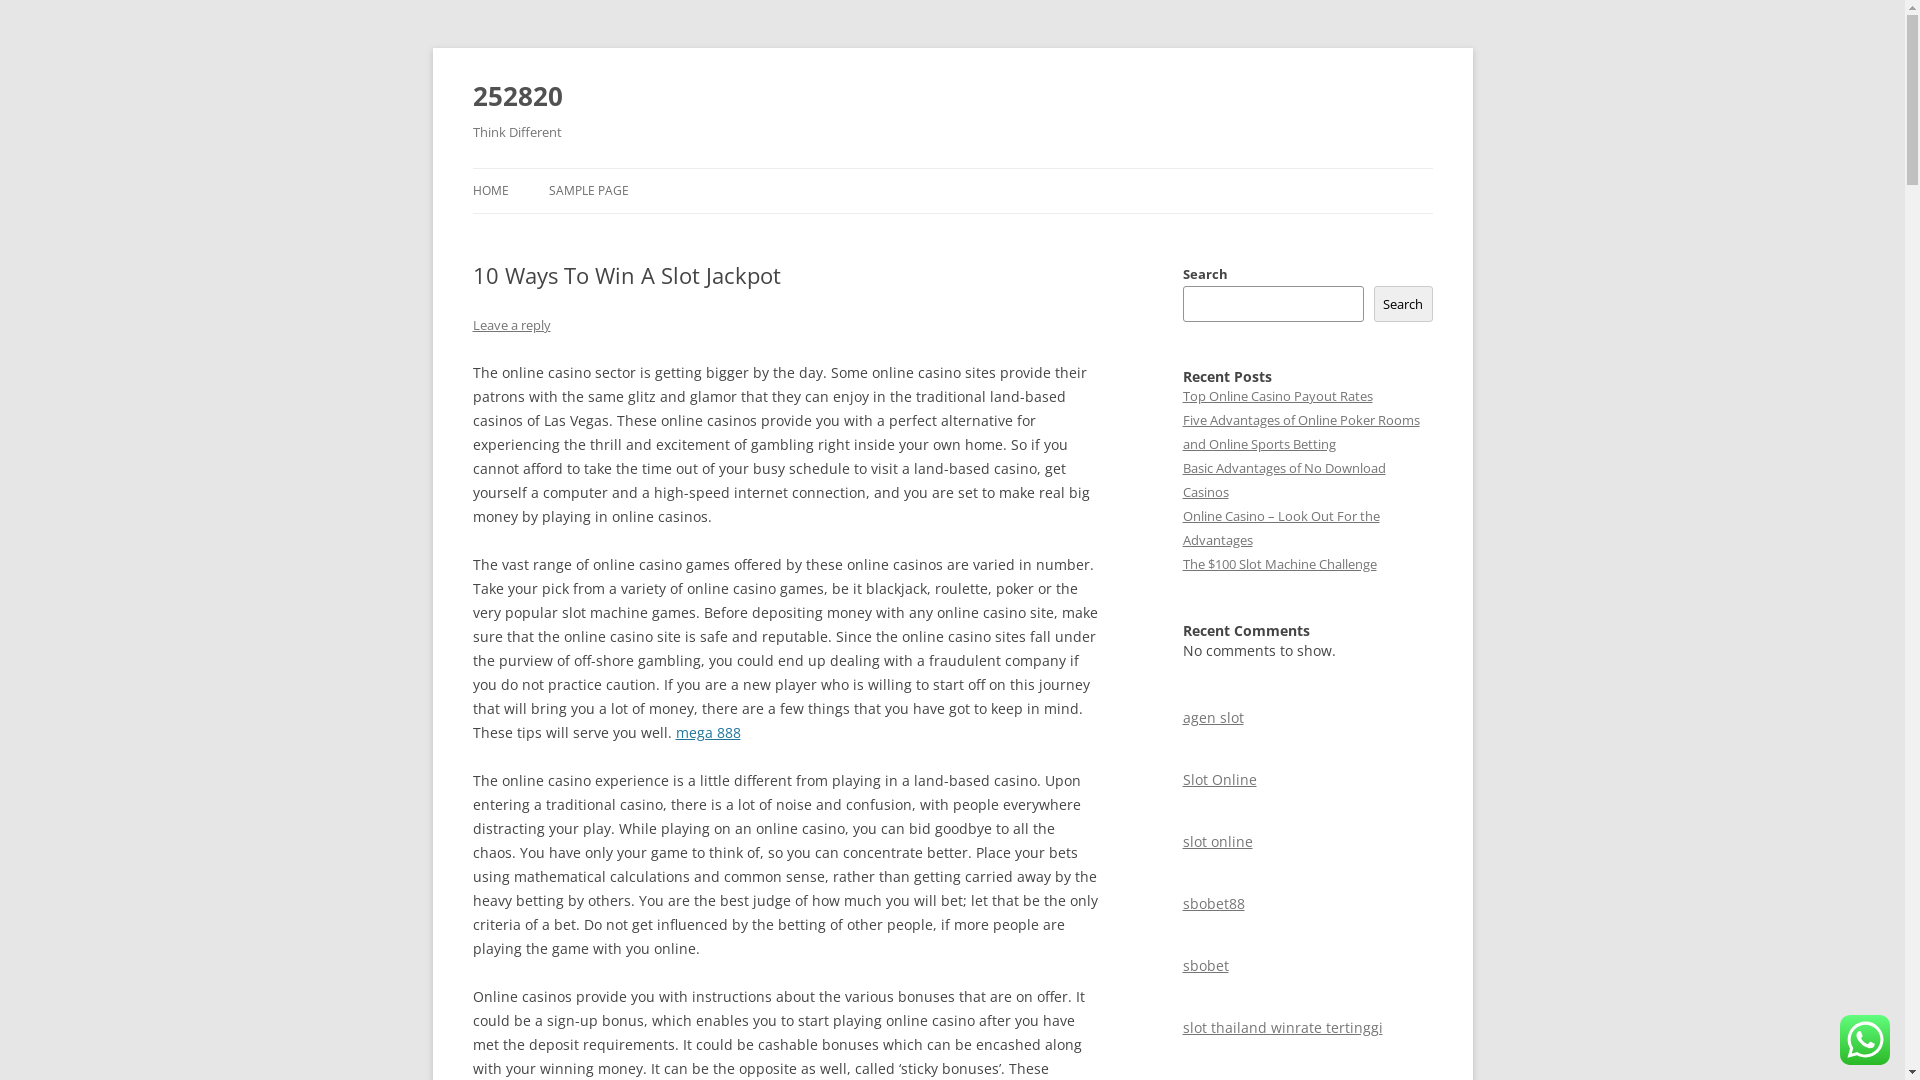  Describe the element at coordinates (511, 325) in the screenshot. I see `Leave a reply` at that location.